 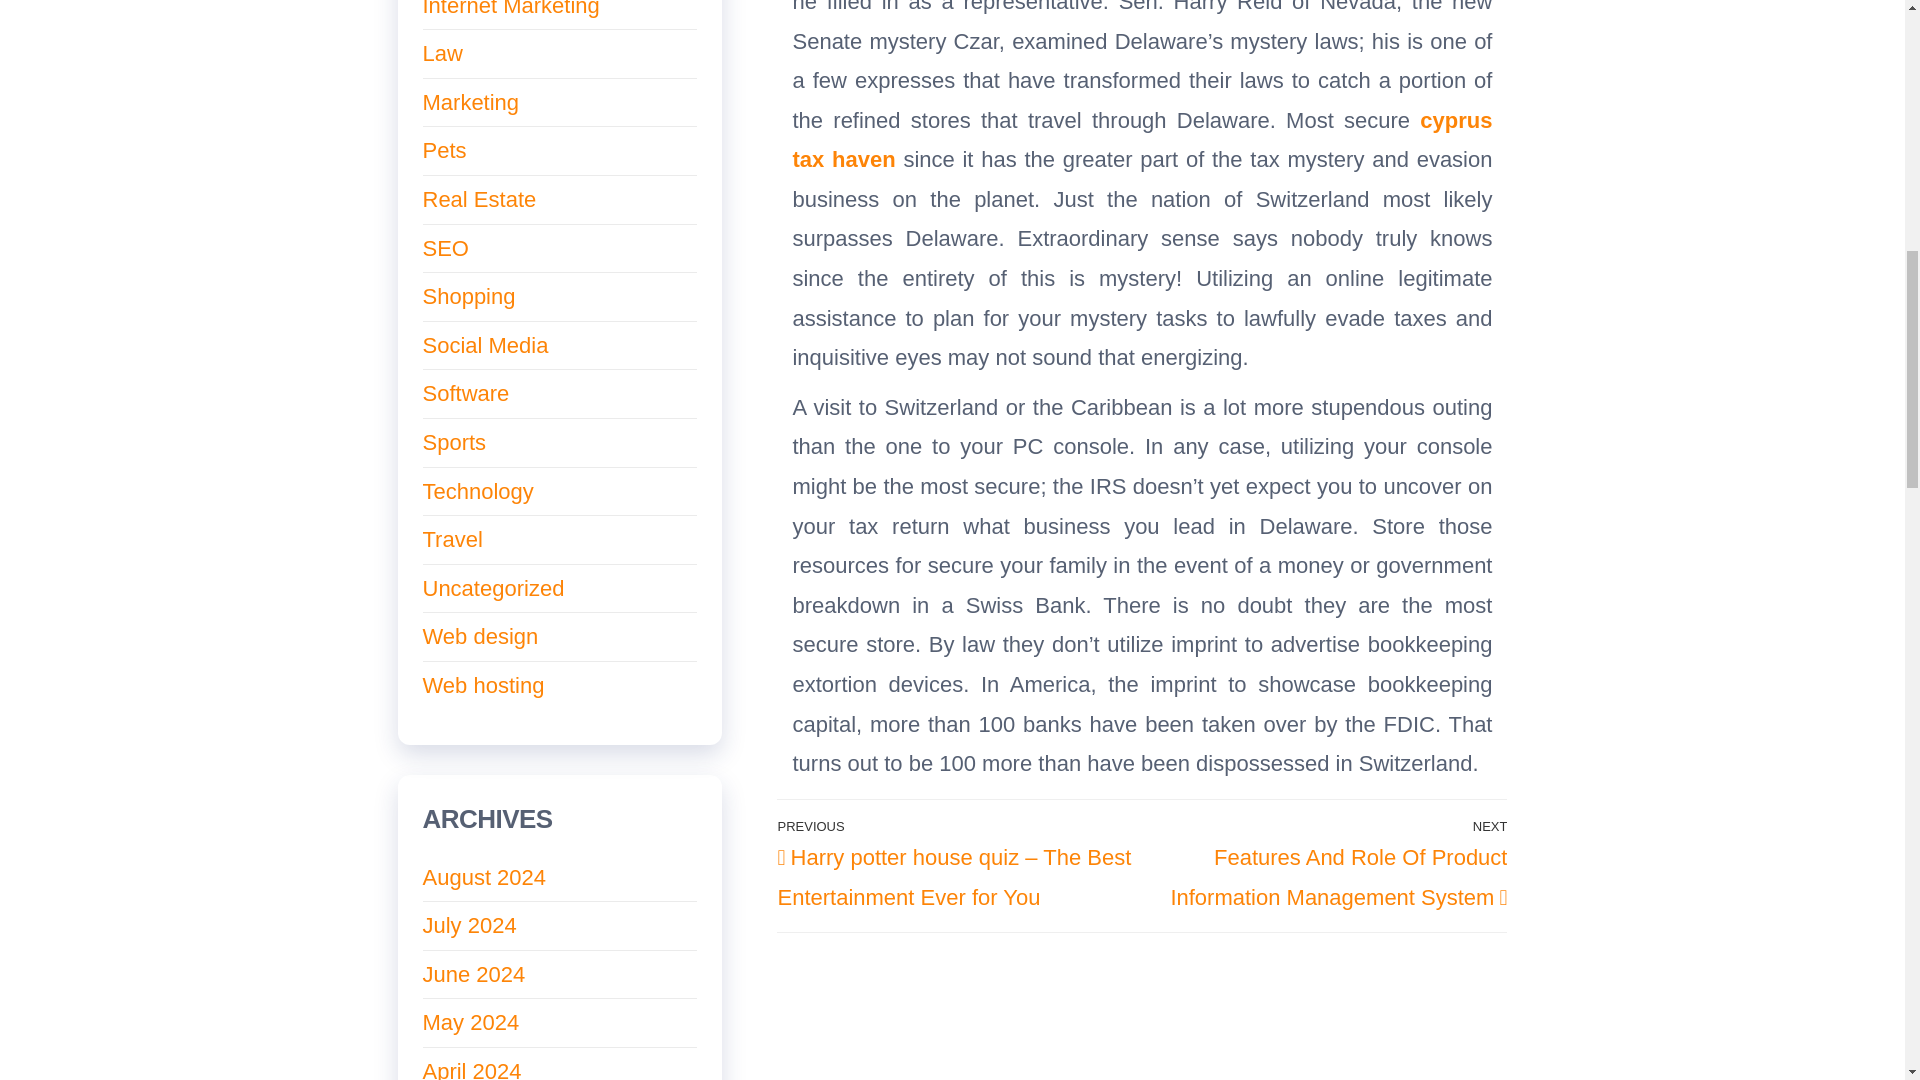 What do you see at coordinates (444, 150) in the screenshot?
I see `Pets` at bounding box center [444, 150].